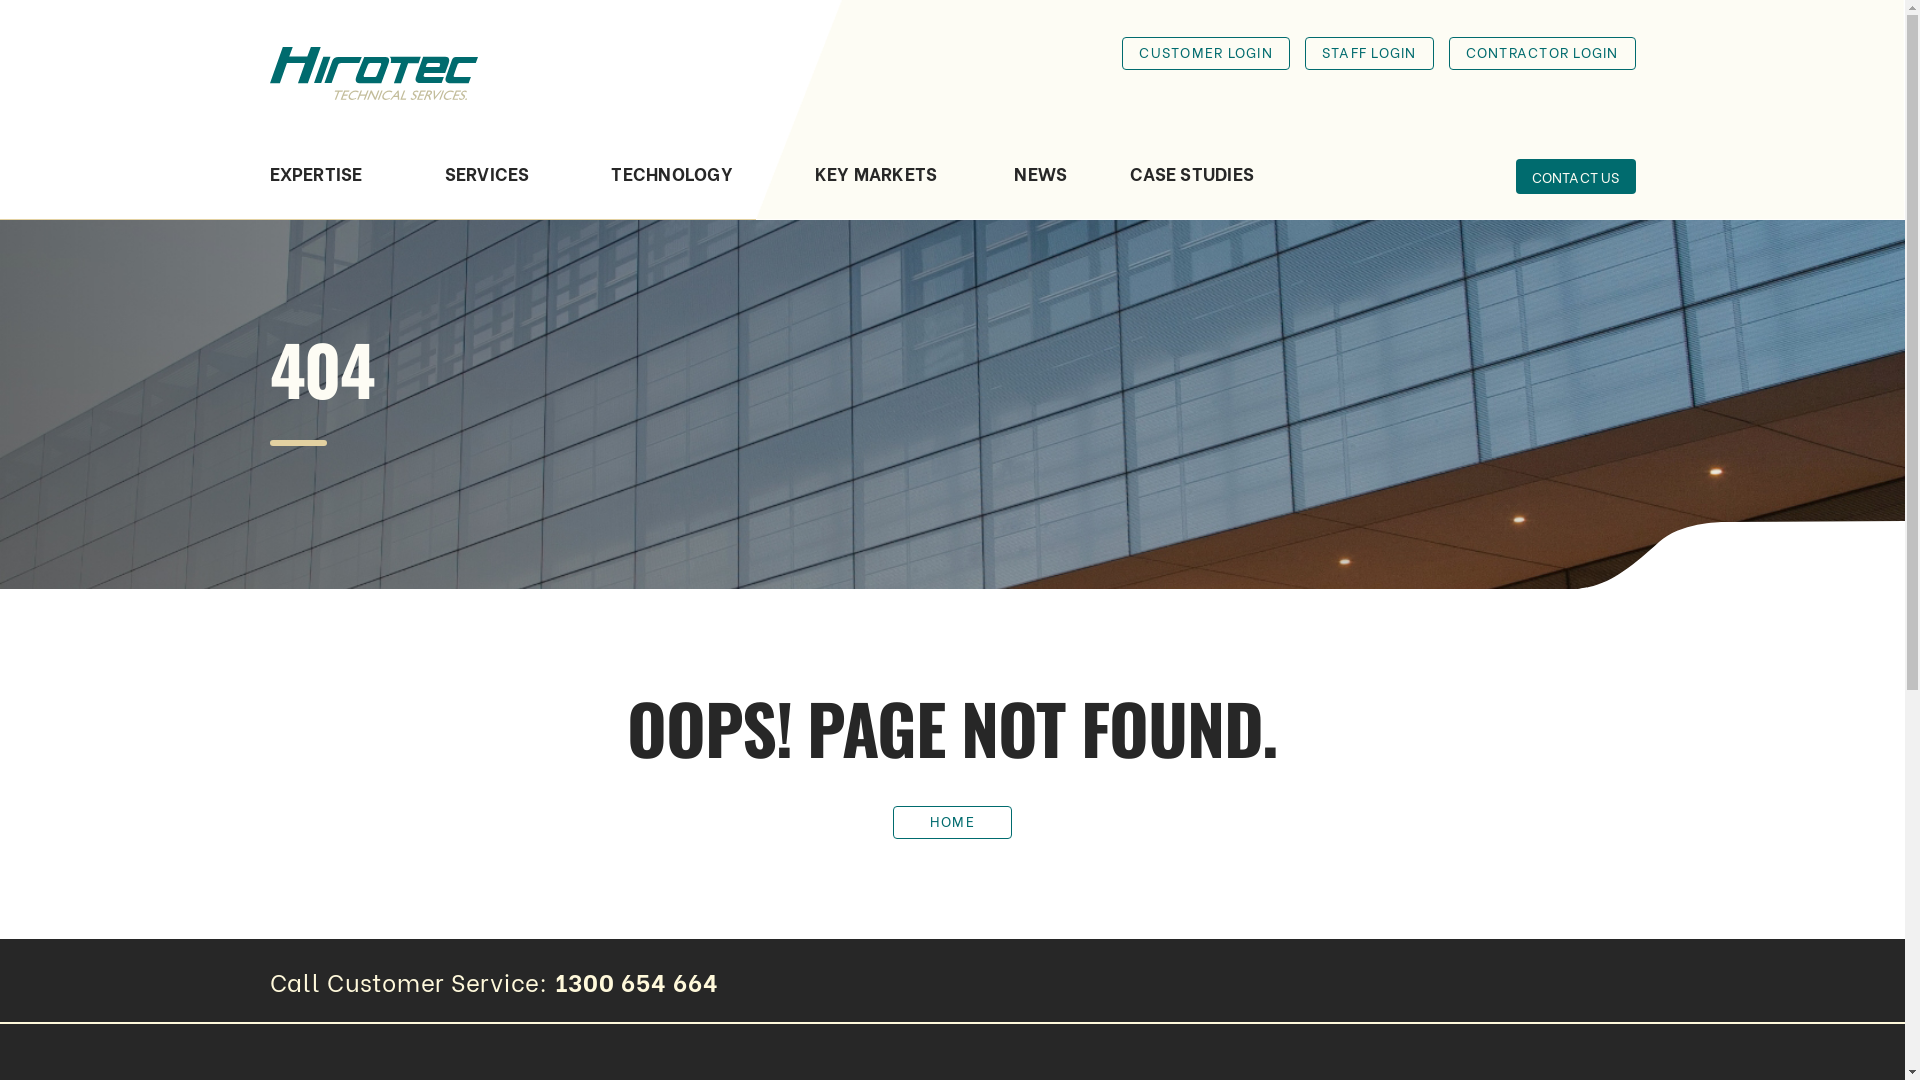 This screenshot has height=1080, width=1920. I want to click on 1300 654 664, so click(637, 980).